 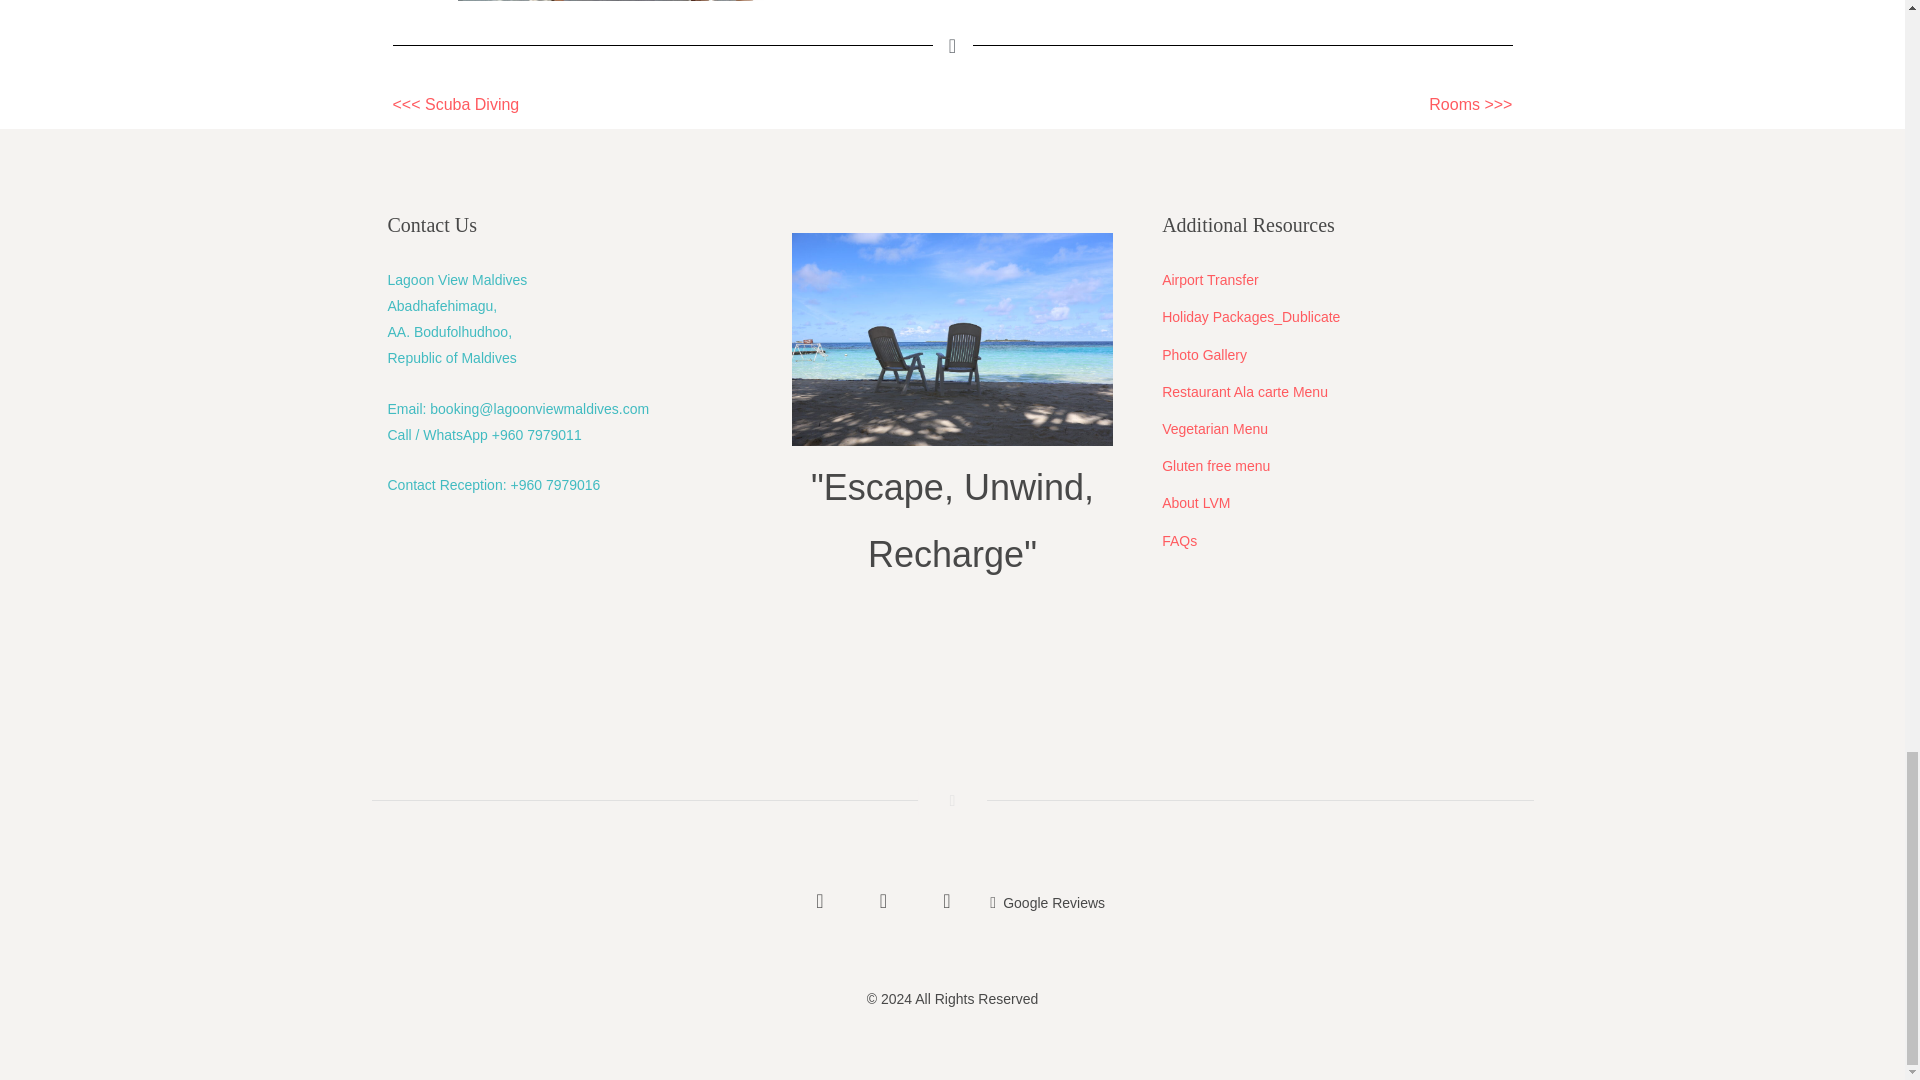 I want to click on Restaurant Ala carte Menu, so click(x=1244, y=392).